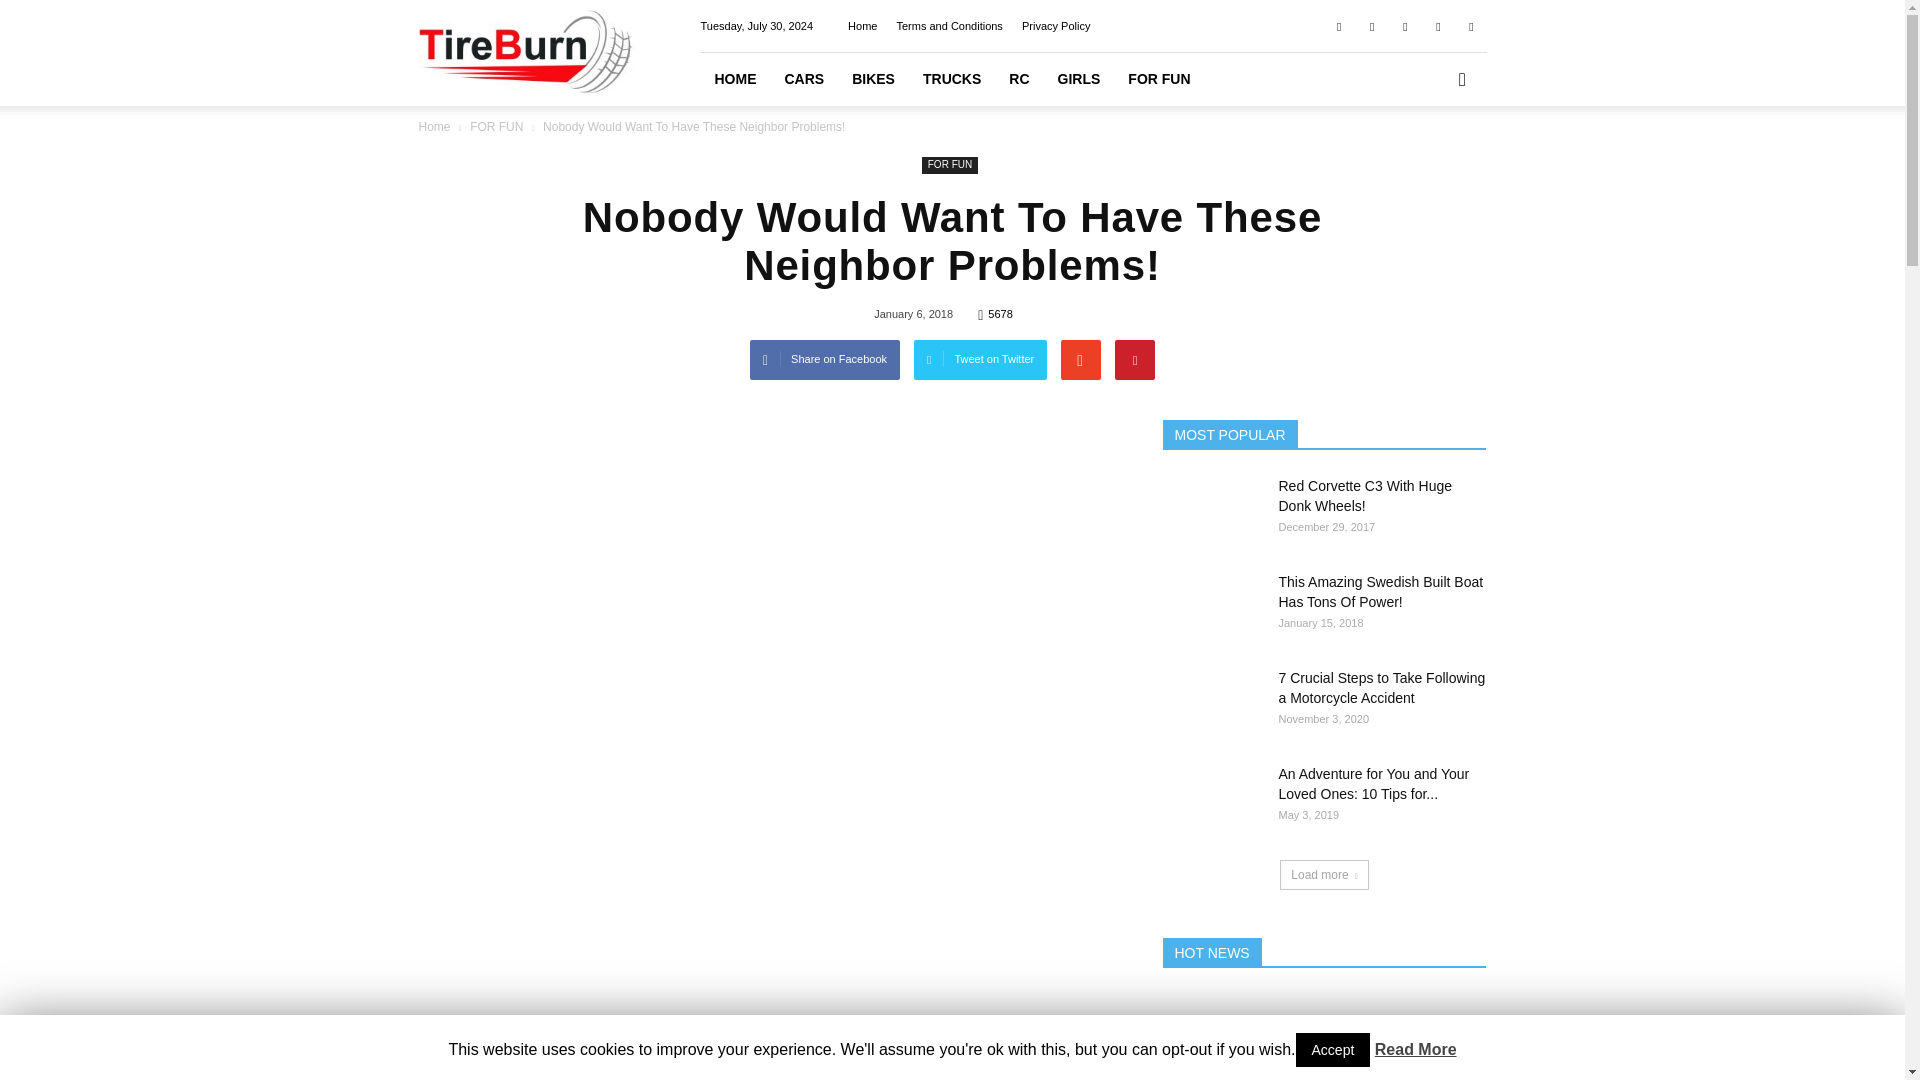  I want to click on Youtube, so click(1470, 25).